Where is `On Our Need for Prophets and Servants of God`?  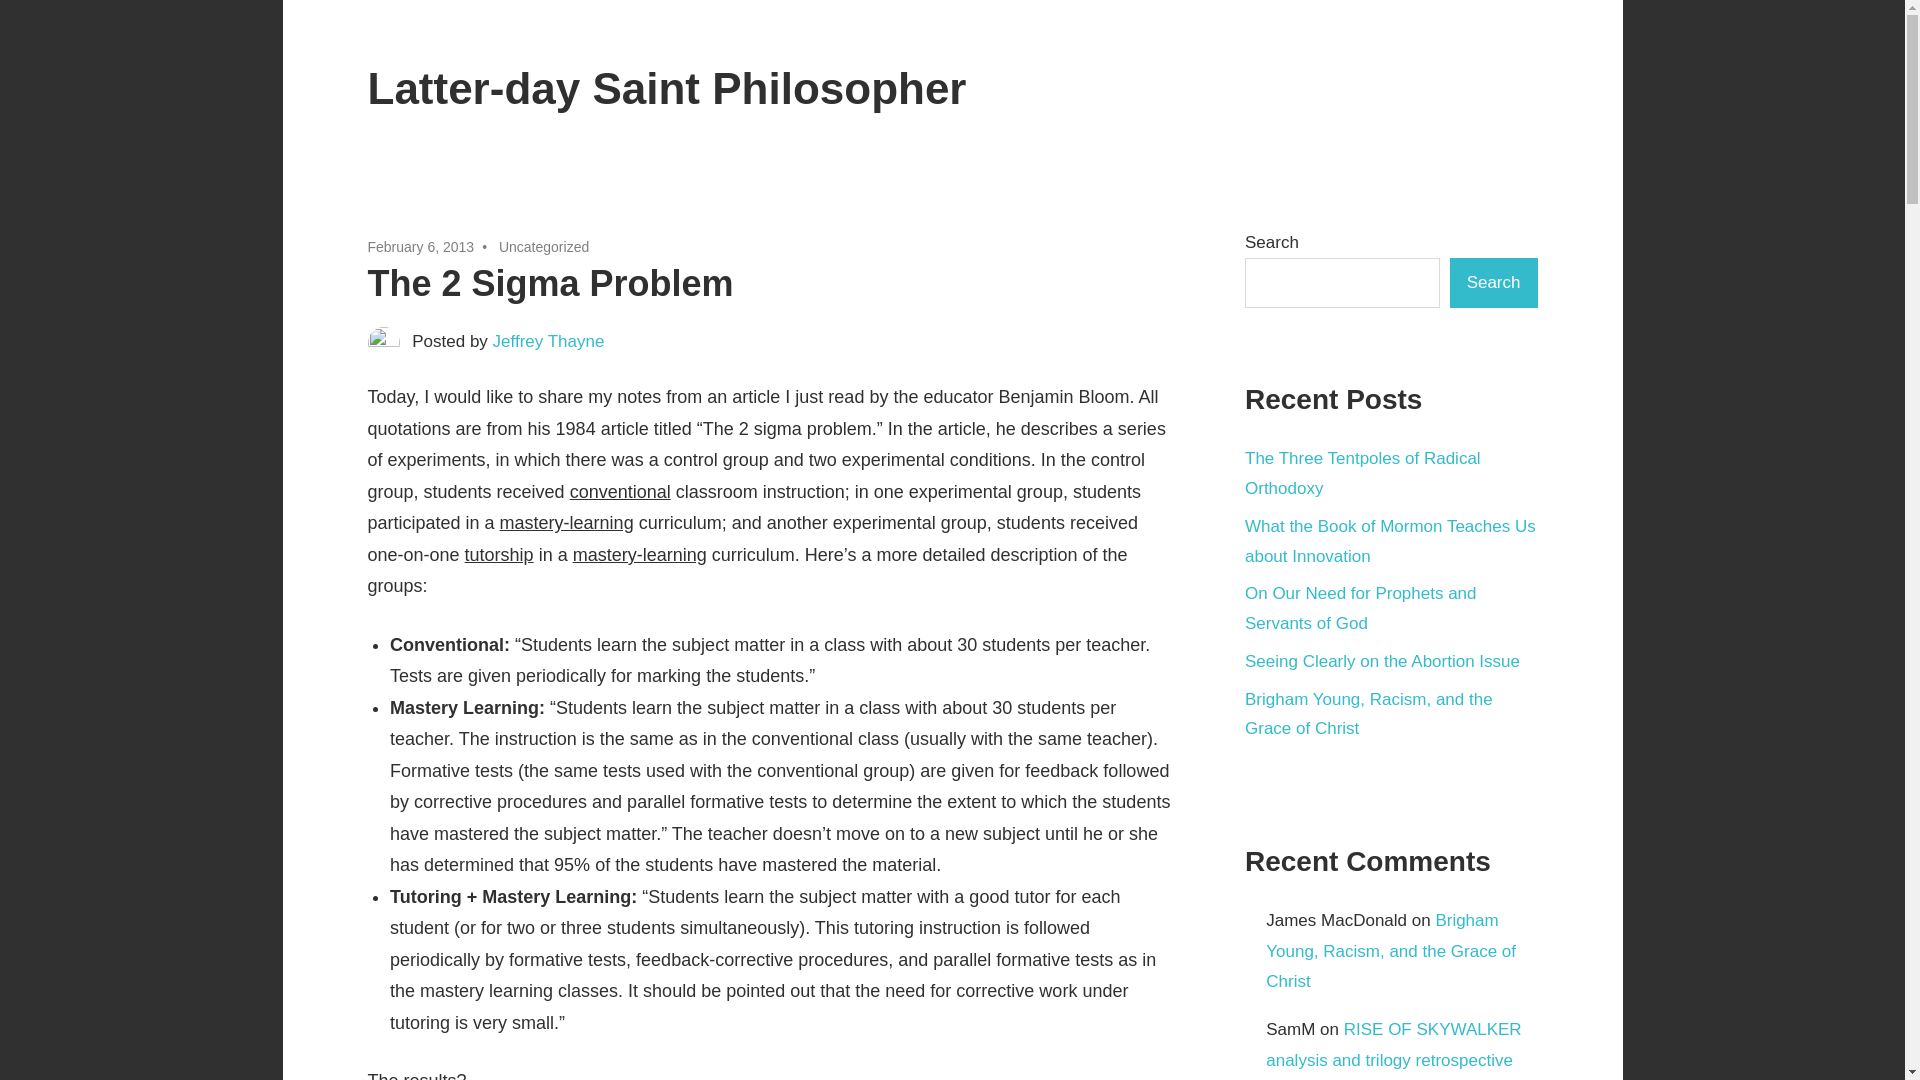 On Our Need for Prophets and Servants of God is located at coordinates (1360, 608).